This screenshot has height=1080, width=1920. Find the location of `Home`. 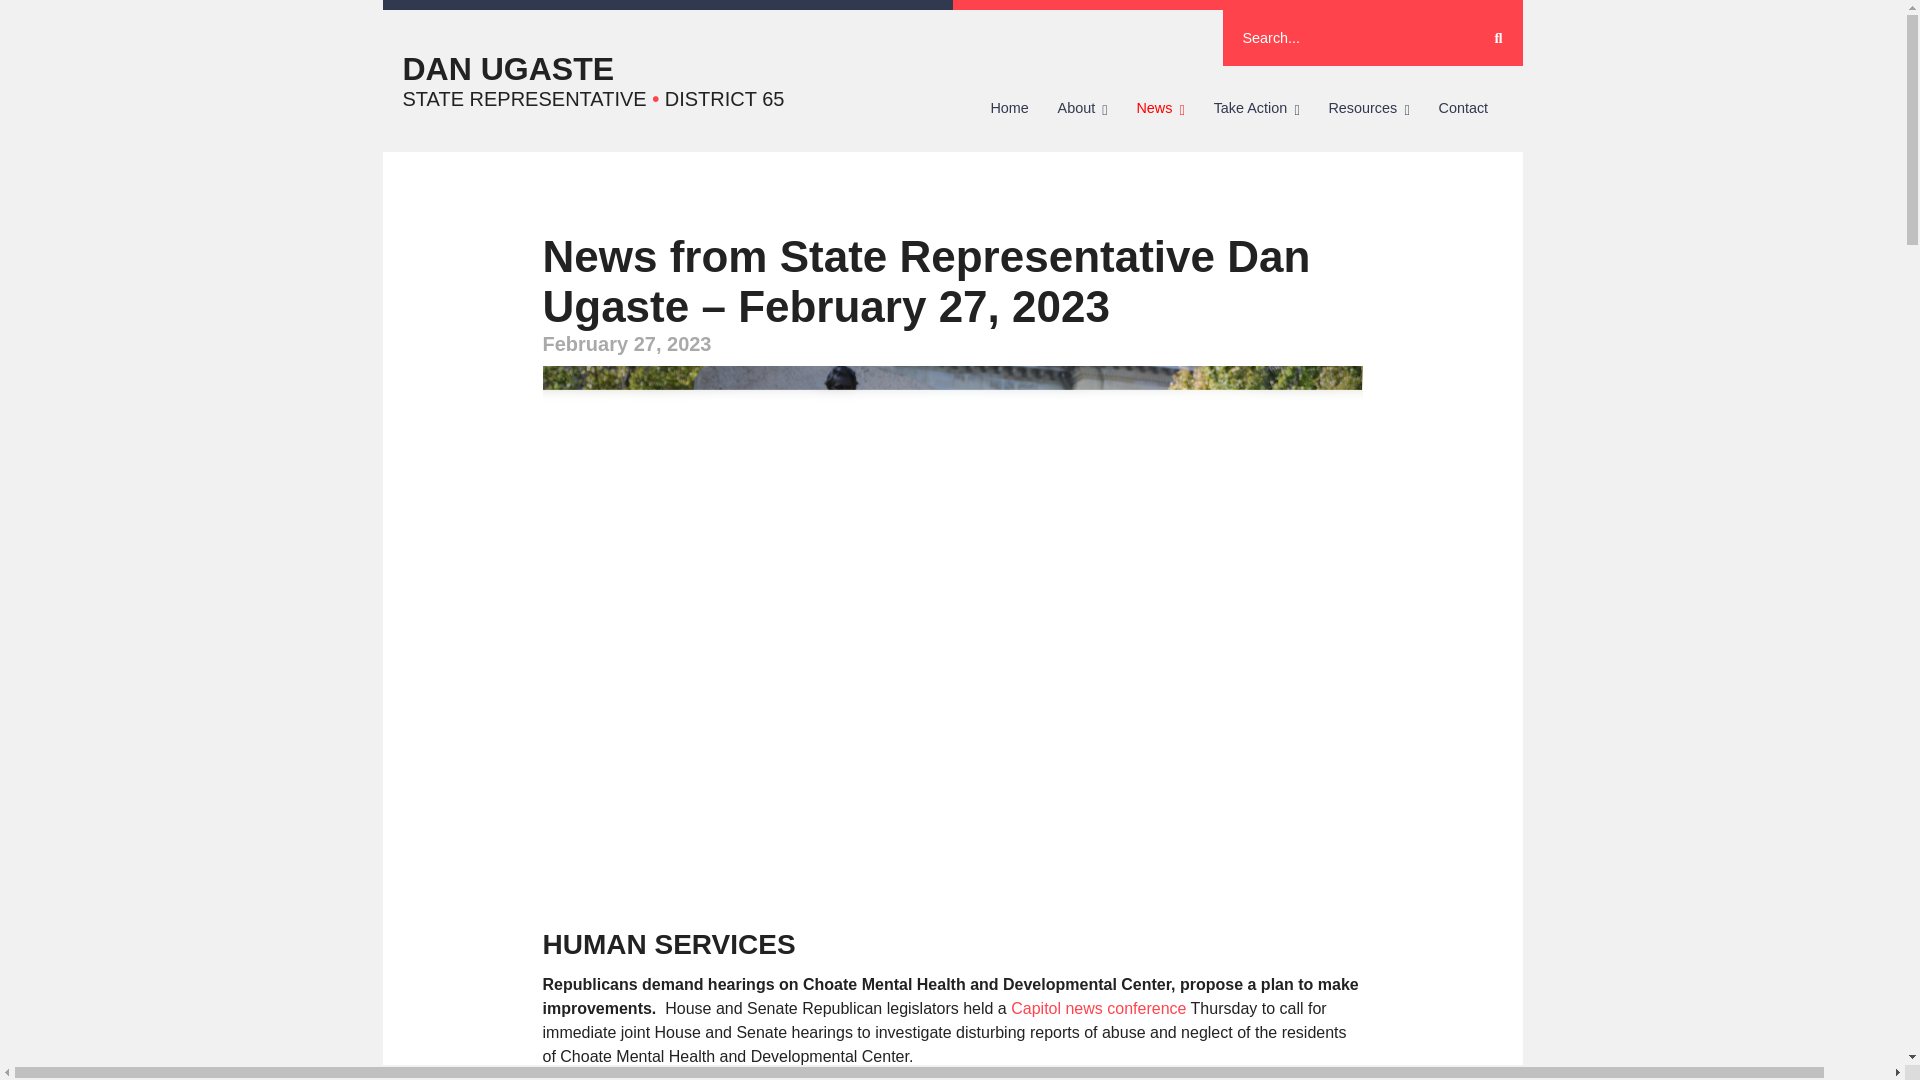

Home is located at coordinates (1008, 108).